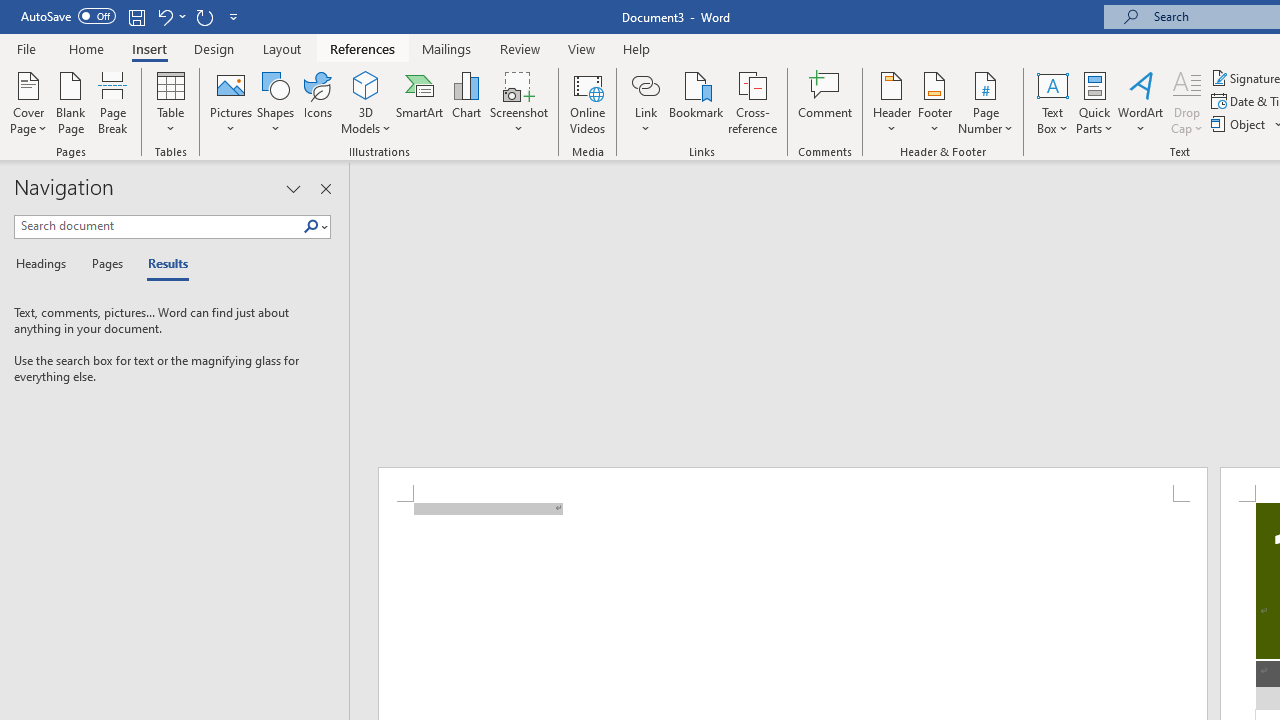 This screenshot has height=720, width=1280. Describe the element at coordinates (318, 102) in the screenshot. I see `Icons` at that location.